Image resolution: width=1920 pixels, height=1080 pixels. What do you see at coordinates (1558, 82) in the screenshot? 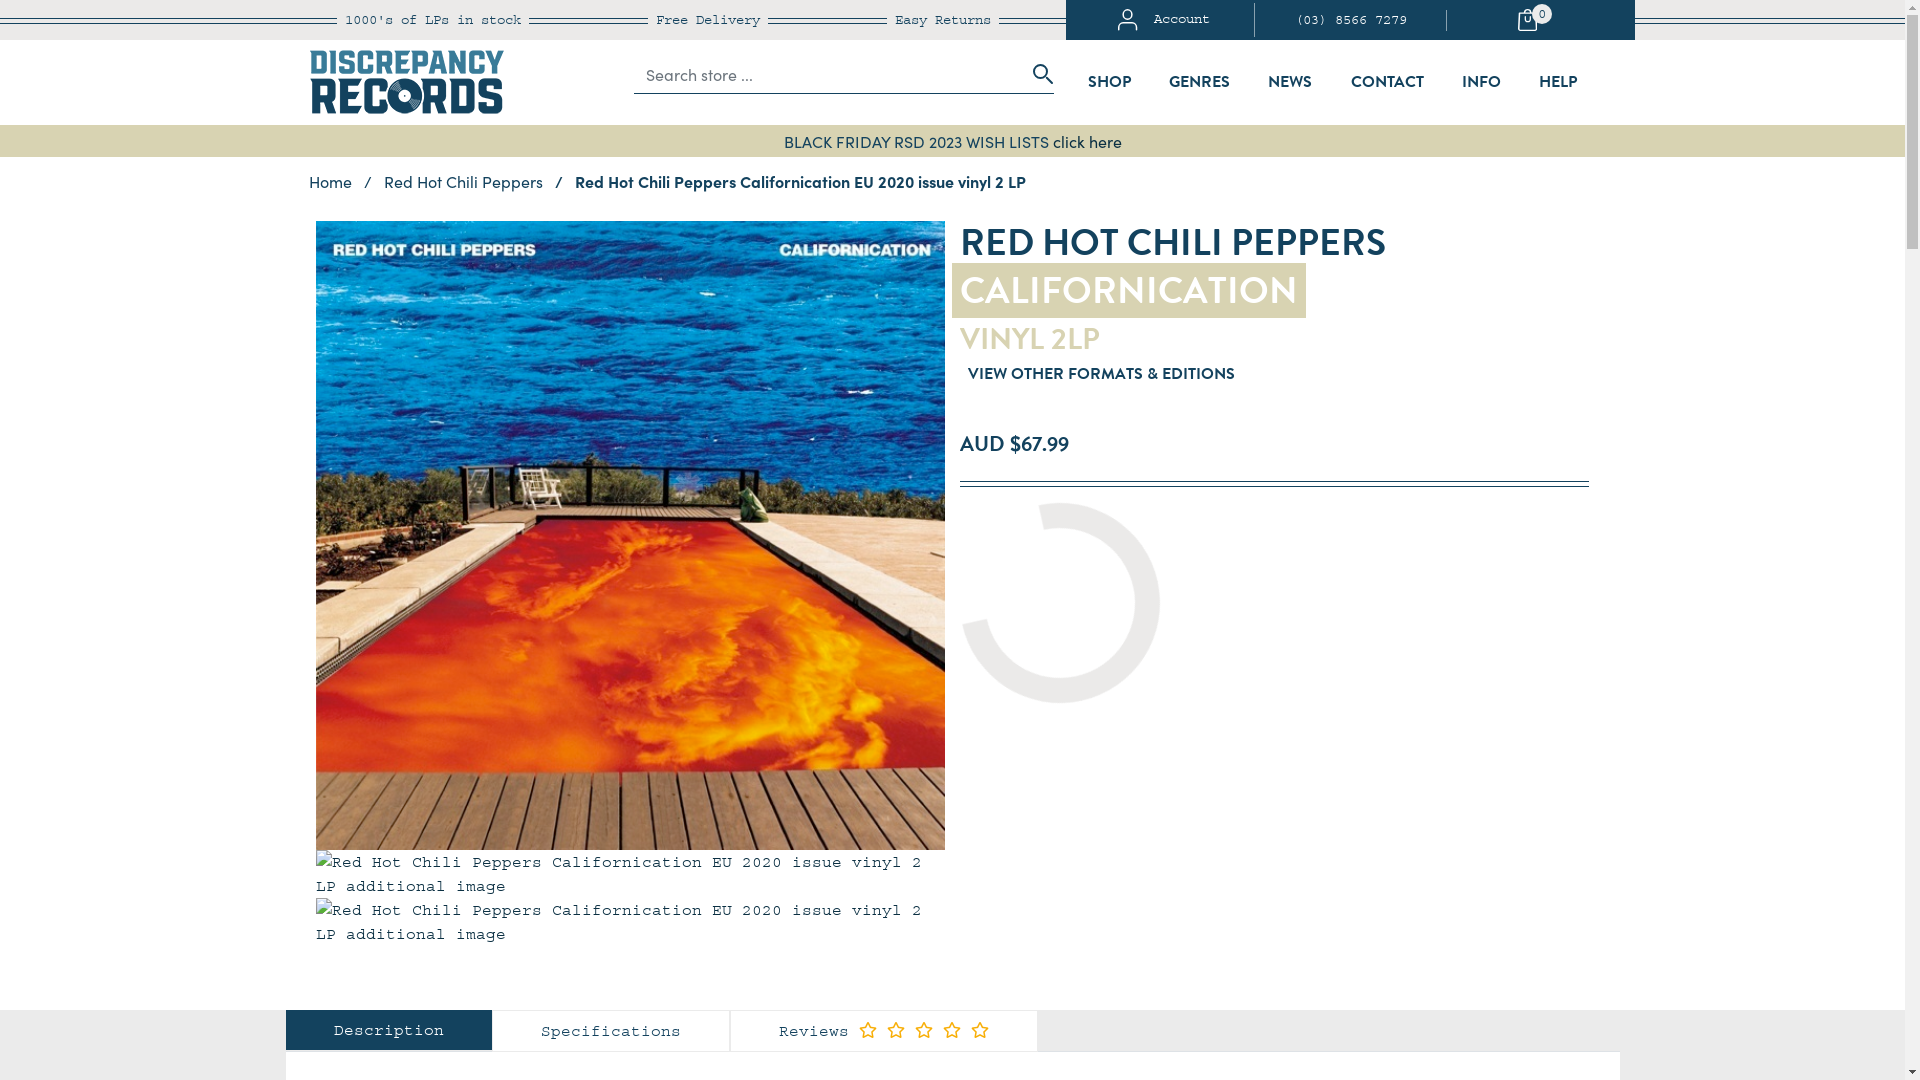
I see `HELP` at bounding box center [1558, 82].